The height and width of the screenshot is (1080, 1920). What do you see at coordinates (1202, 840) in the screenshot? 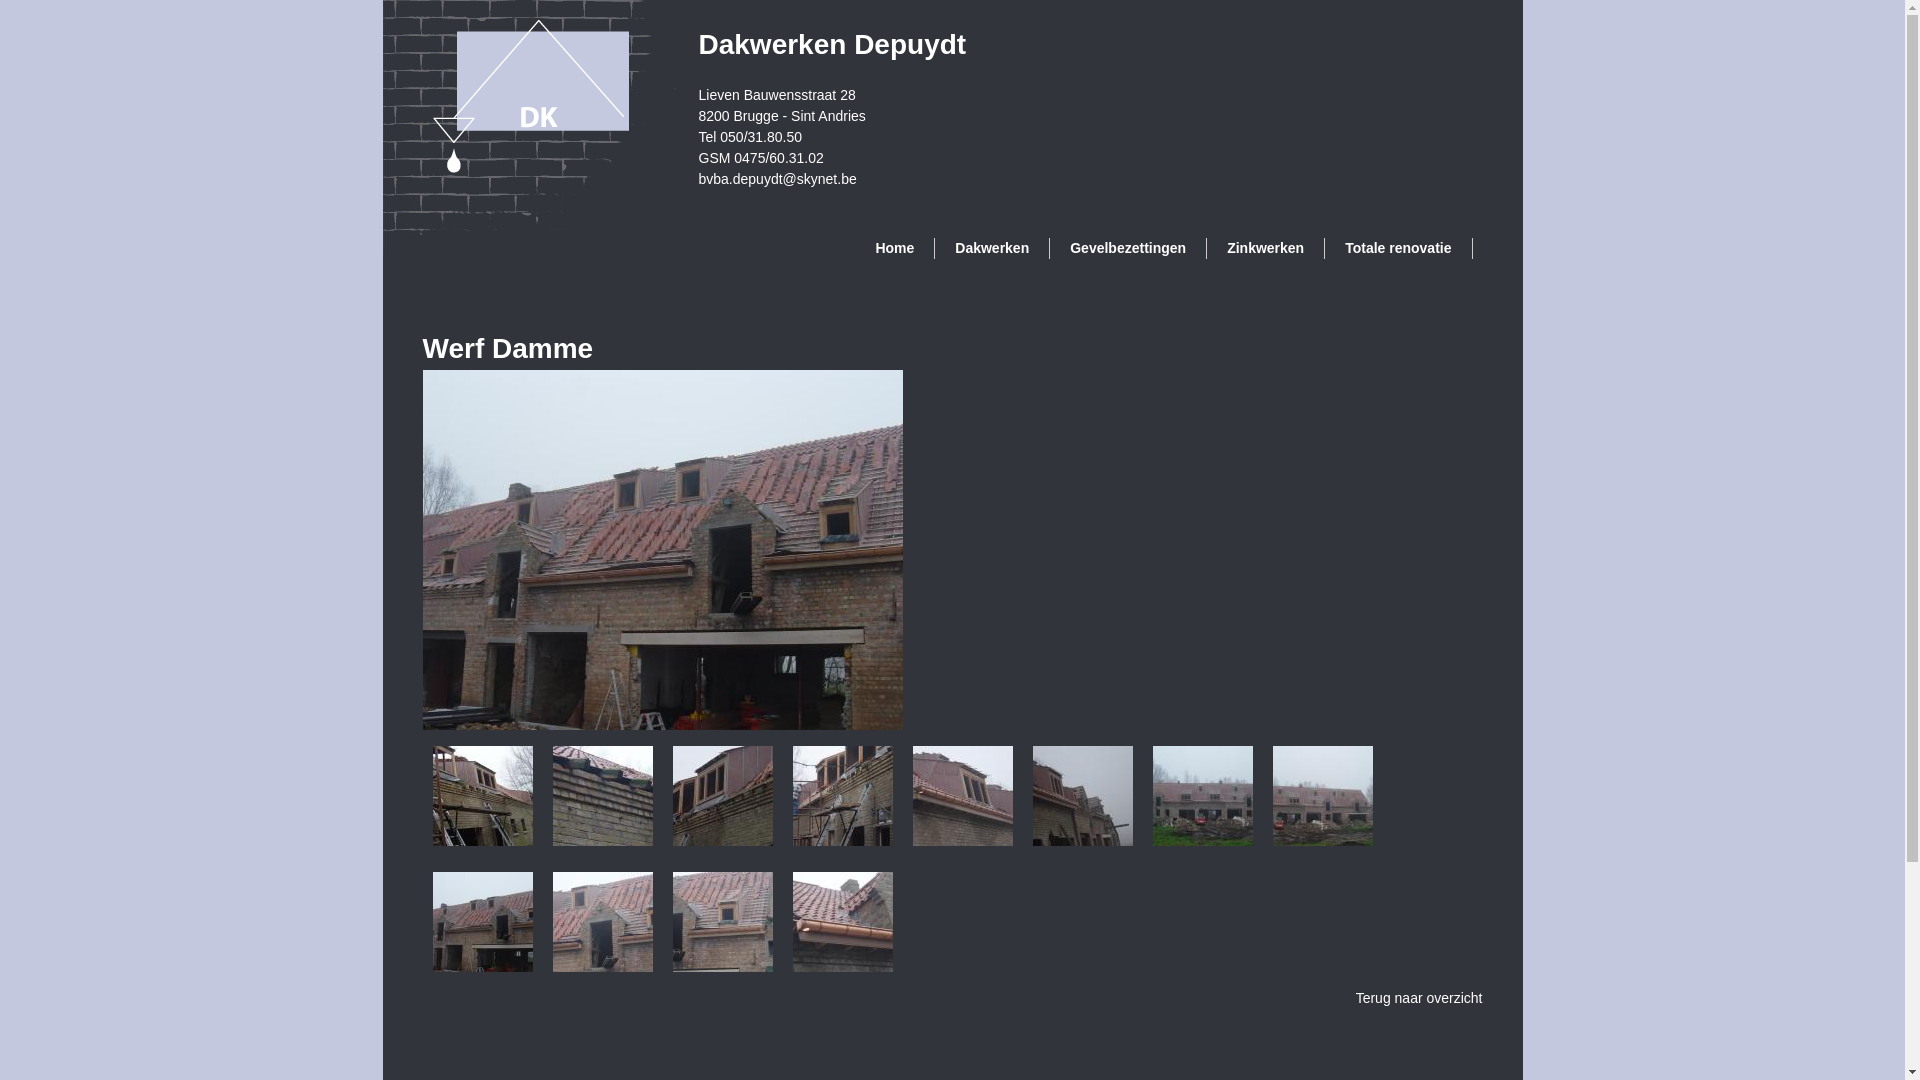
I see `Werf Damme` at bounding box center [1202, 840].